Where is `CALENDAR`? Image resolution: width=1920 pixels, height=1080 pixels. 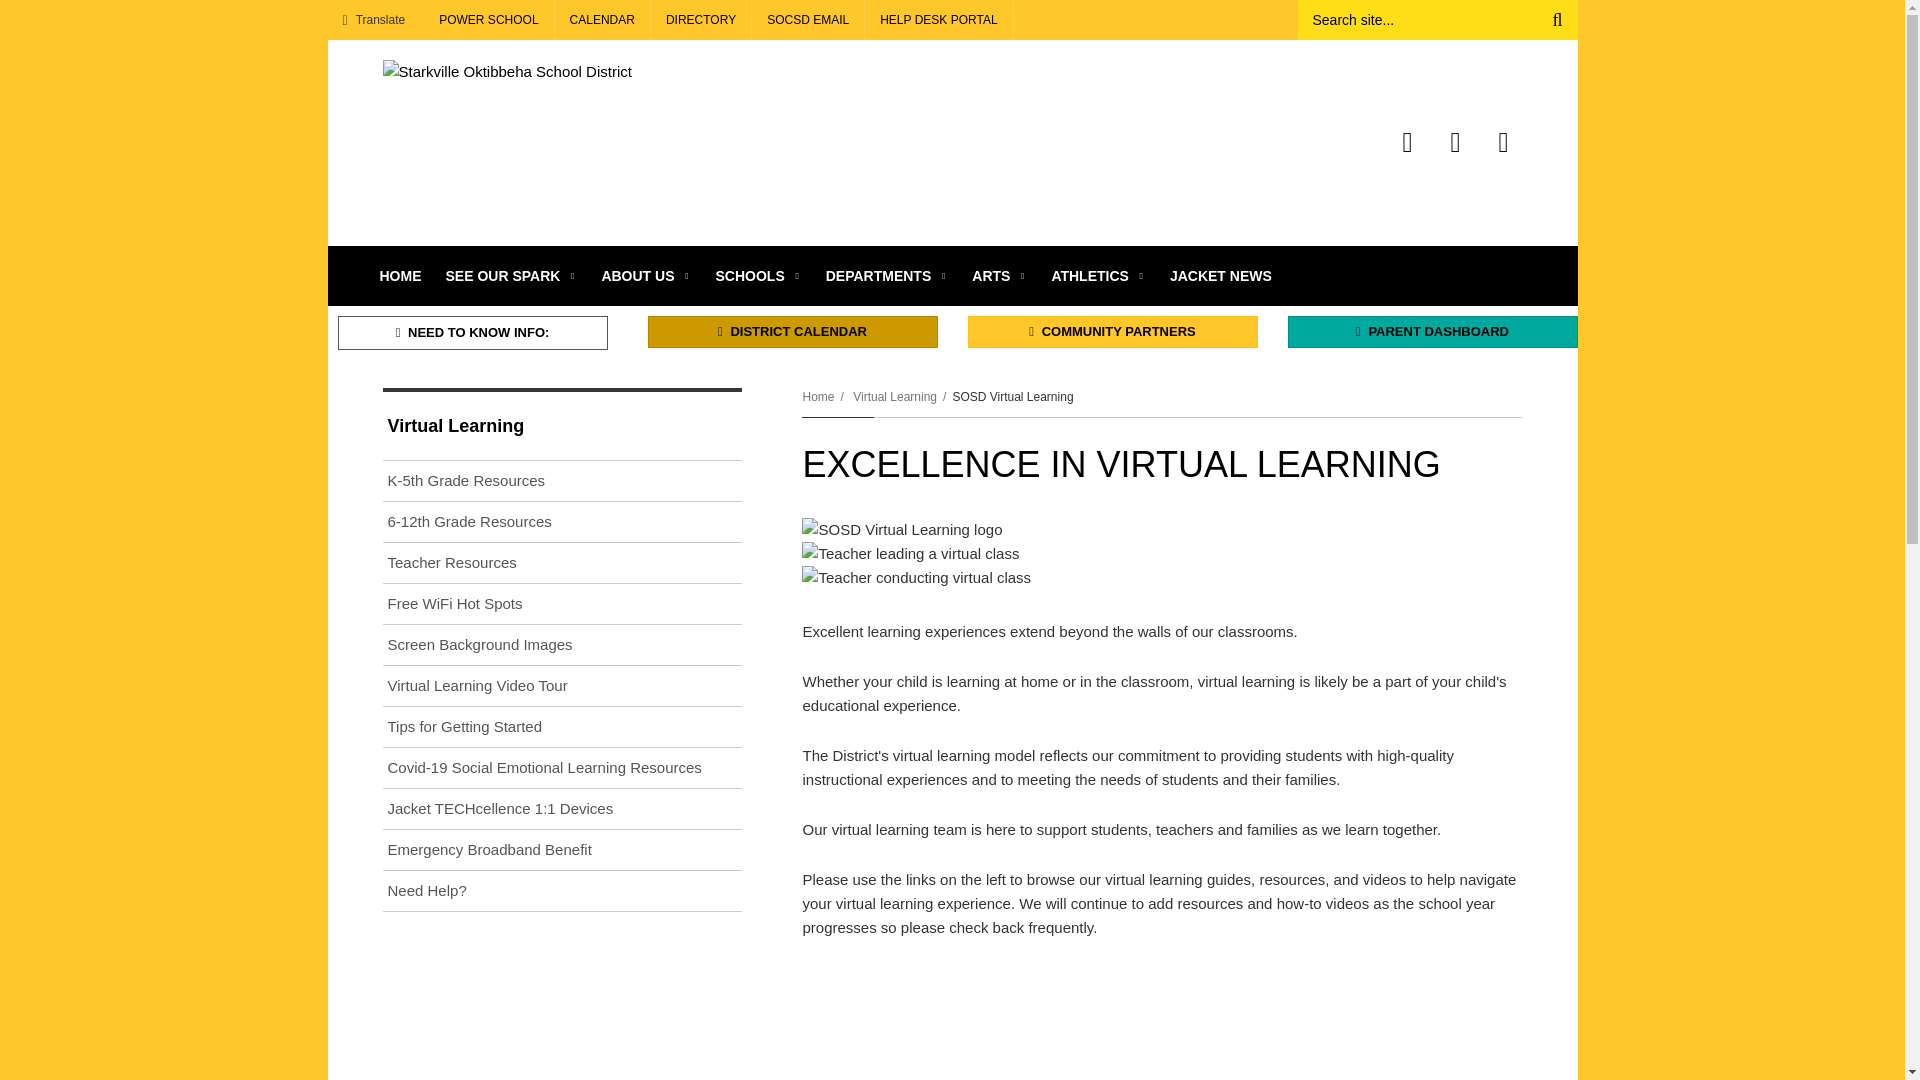 CALENDAR is located at coordinates (602, 20).